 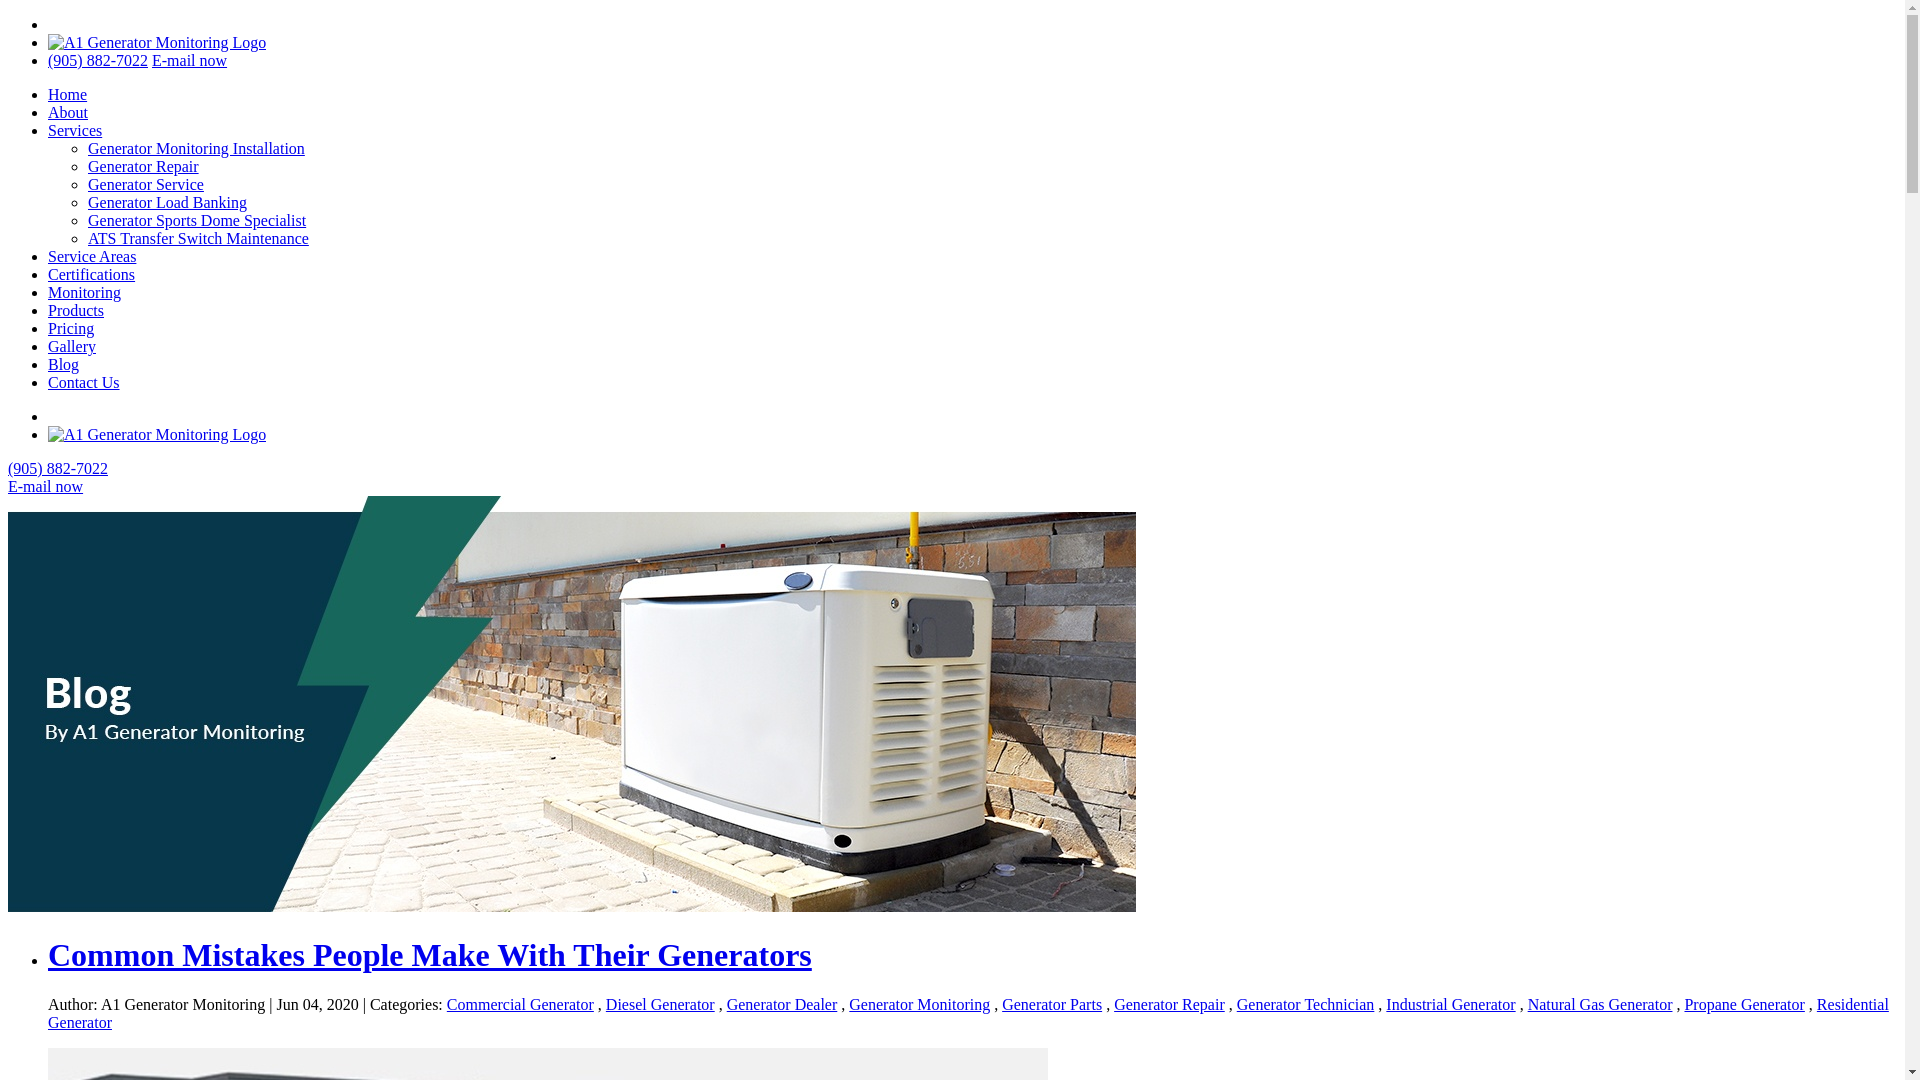 I want to click on Generator Parts, so click(x=1052, y=1004).